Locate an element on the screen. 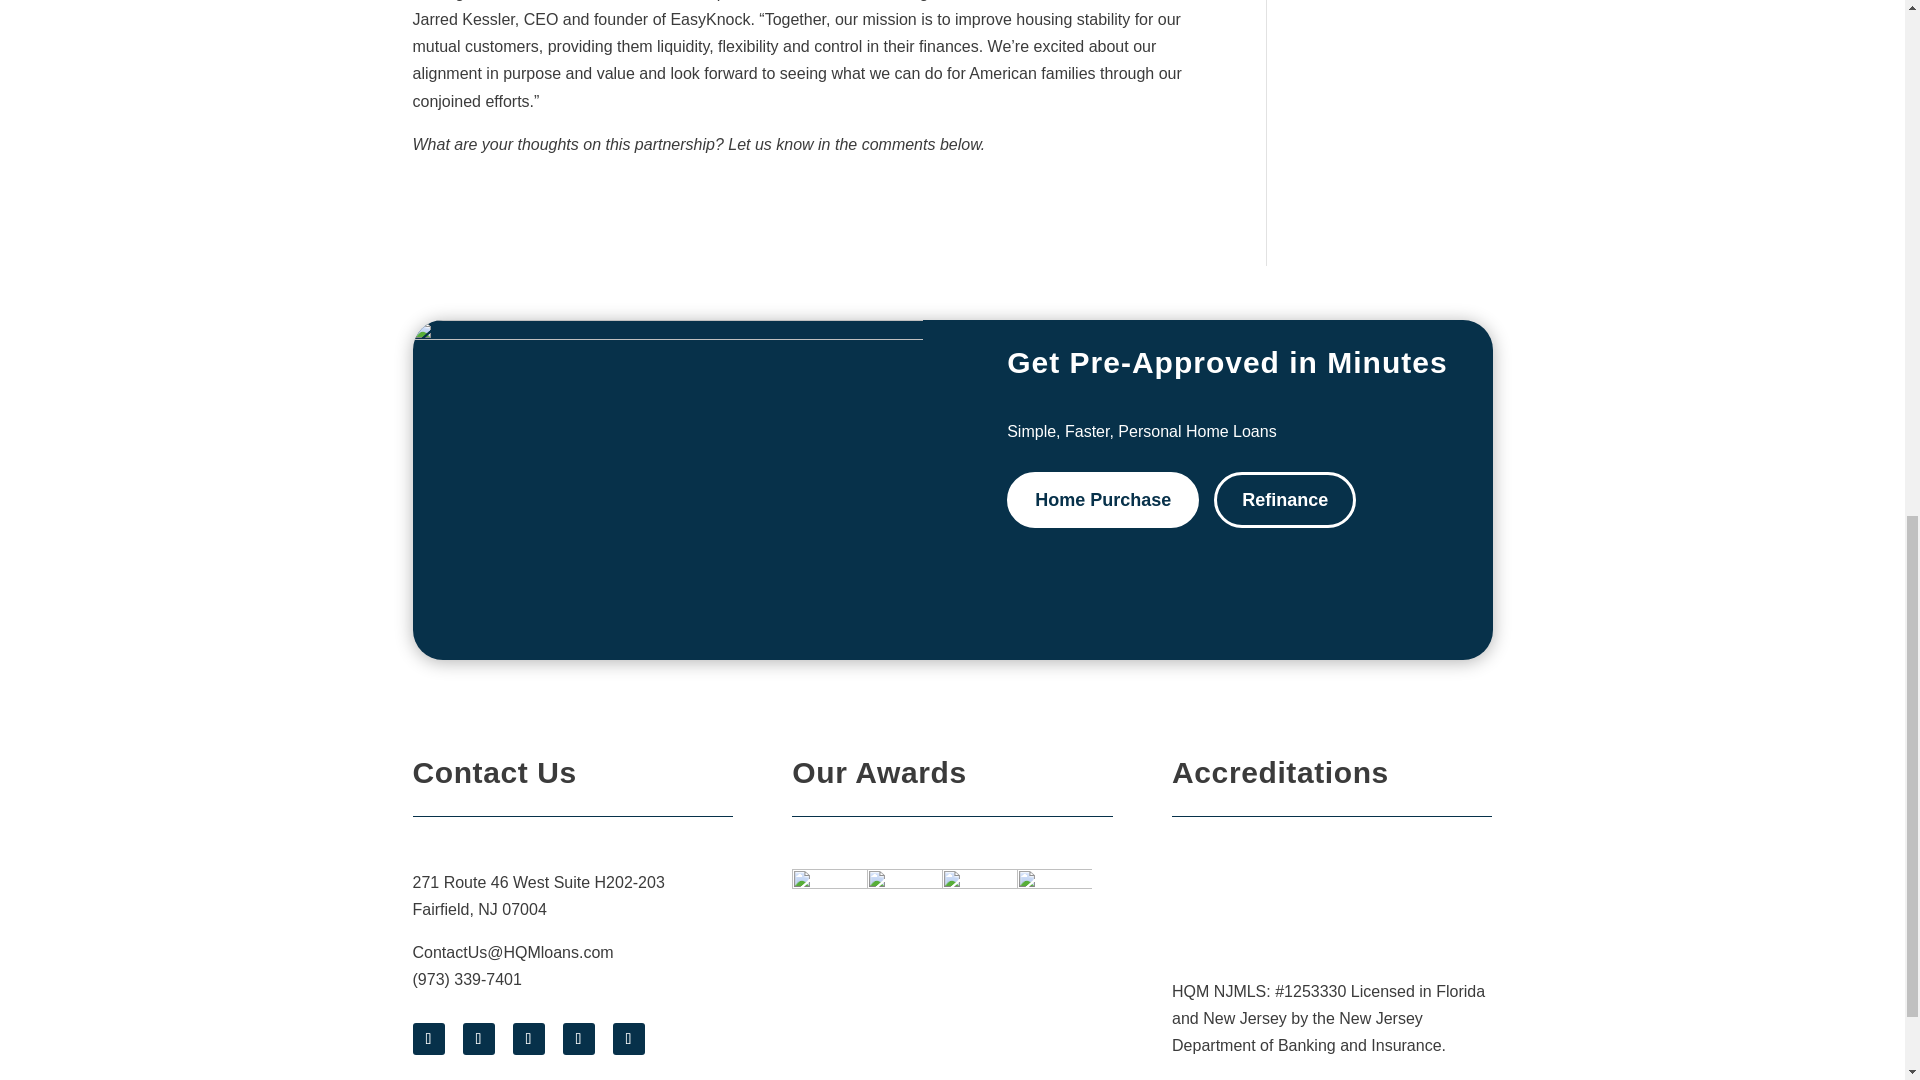 The height and width of the screenshot is (1080, 1920). Follow on Facebook is located at coordinates (428, 1038).